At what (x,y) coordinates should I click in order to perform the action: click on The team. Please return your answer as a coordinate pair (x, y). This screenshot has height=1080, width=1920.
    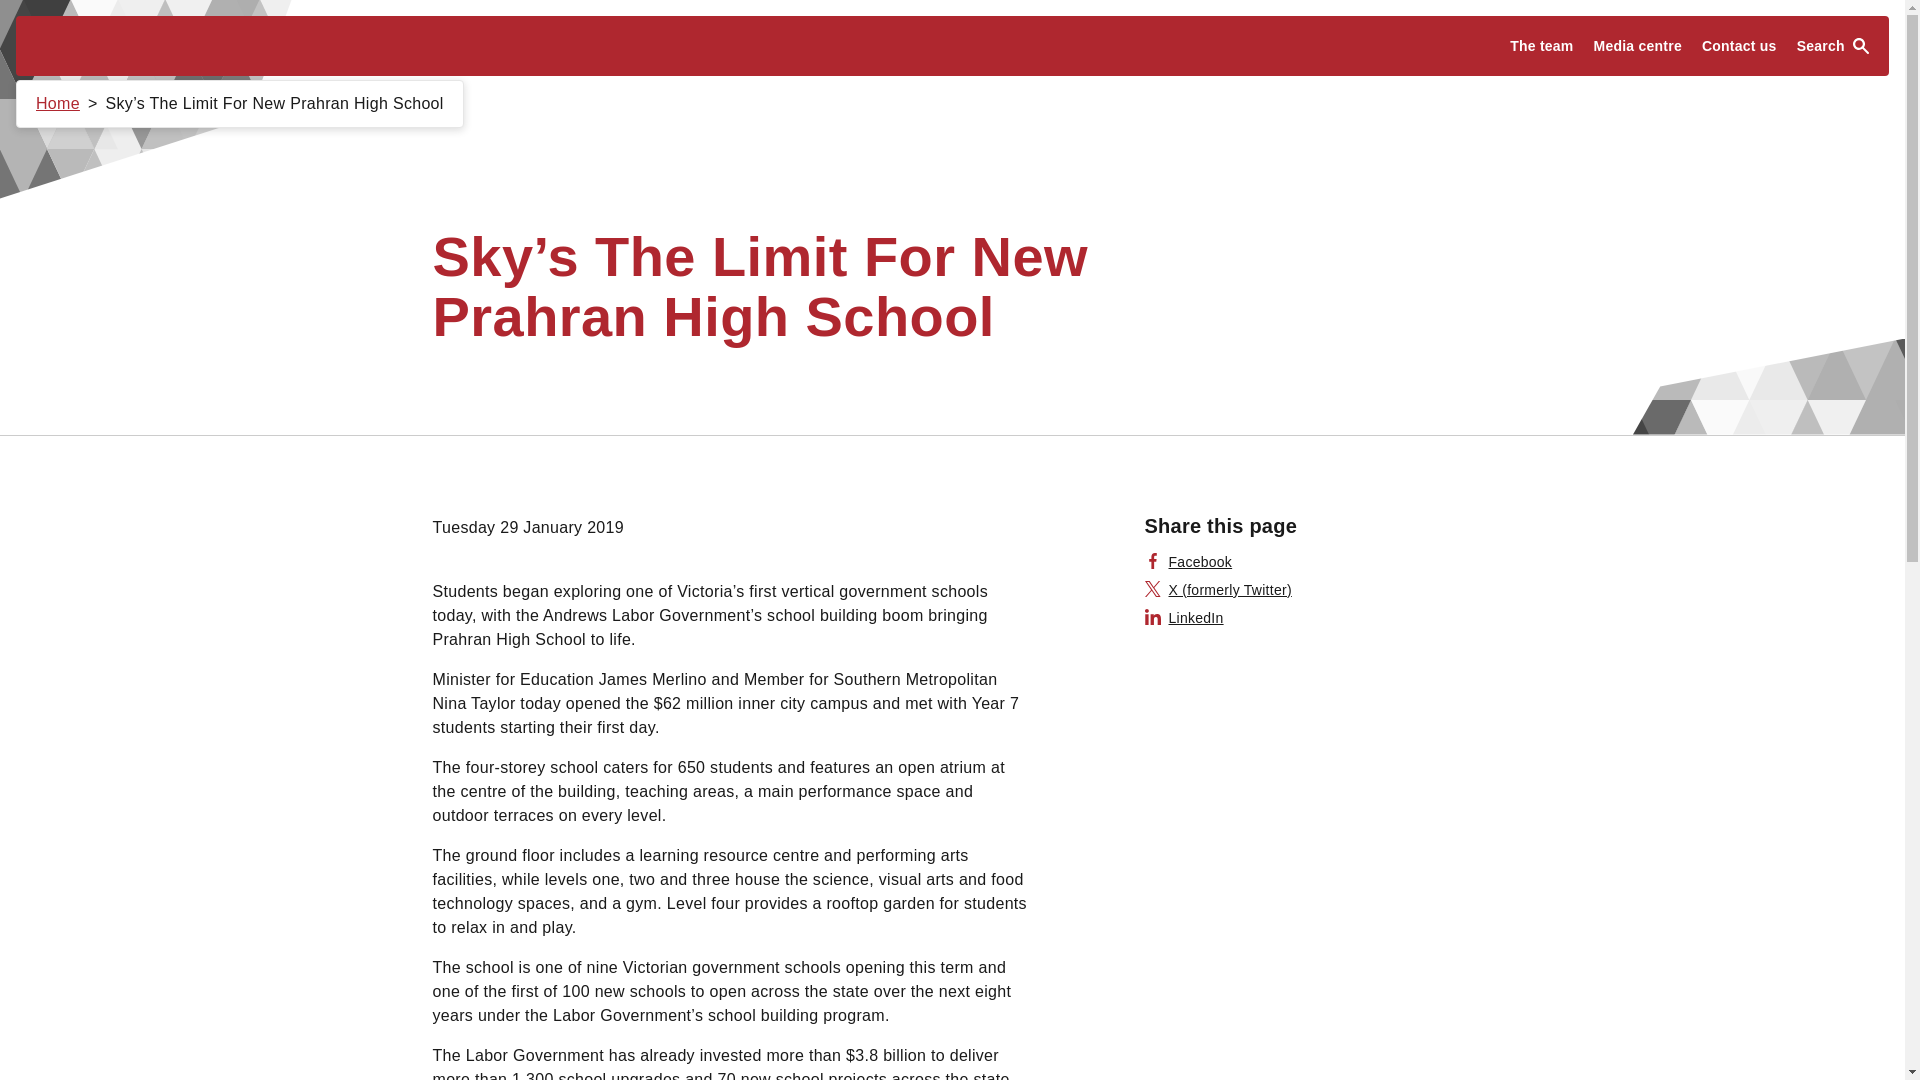
    Looking at the image, I should click on (1540, 46).